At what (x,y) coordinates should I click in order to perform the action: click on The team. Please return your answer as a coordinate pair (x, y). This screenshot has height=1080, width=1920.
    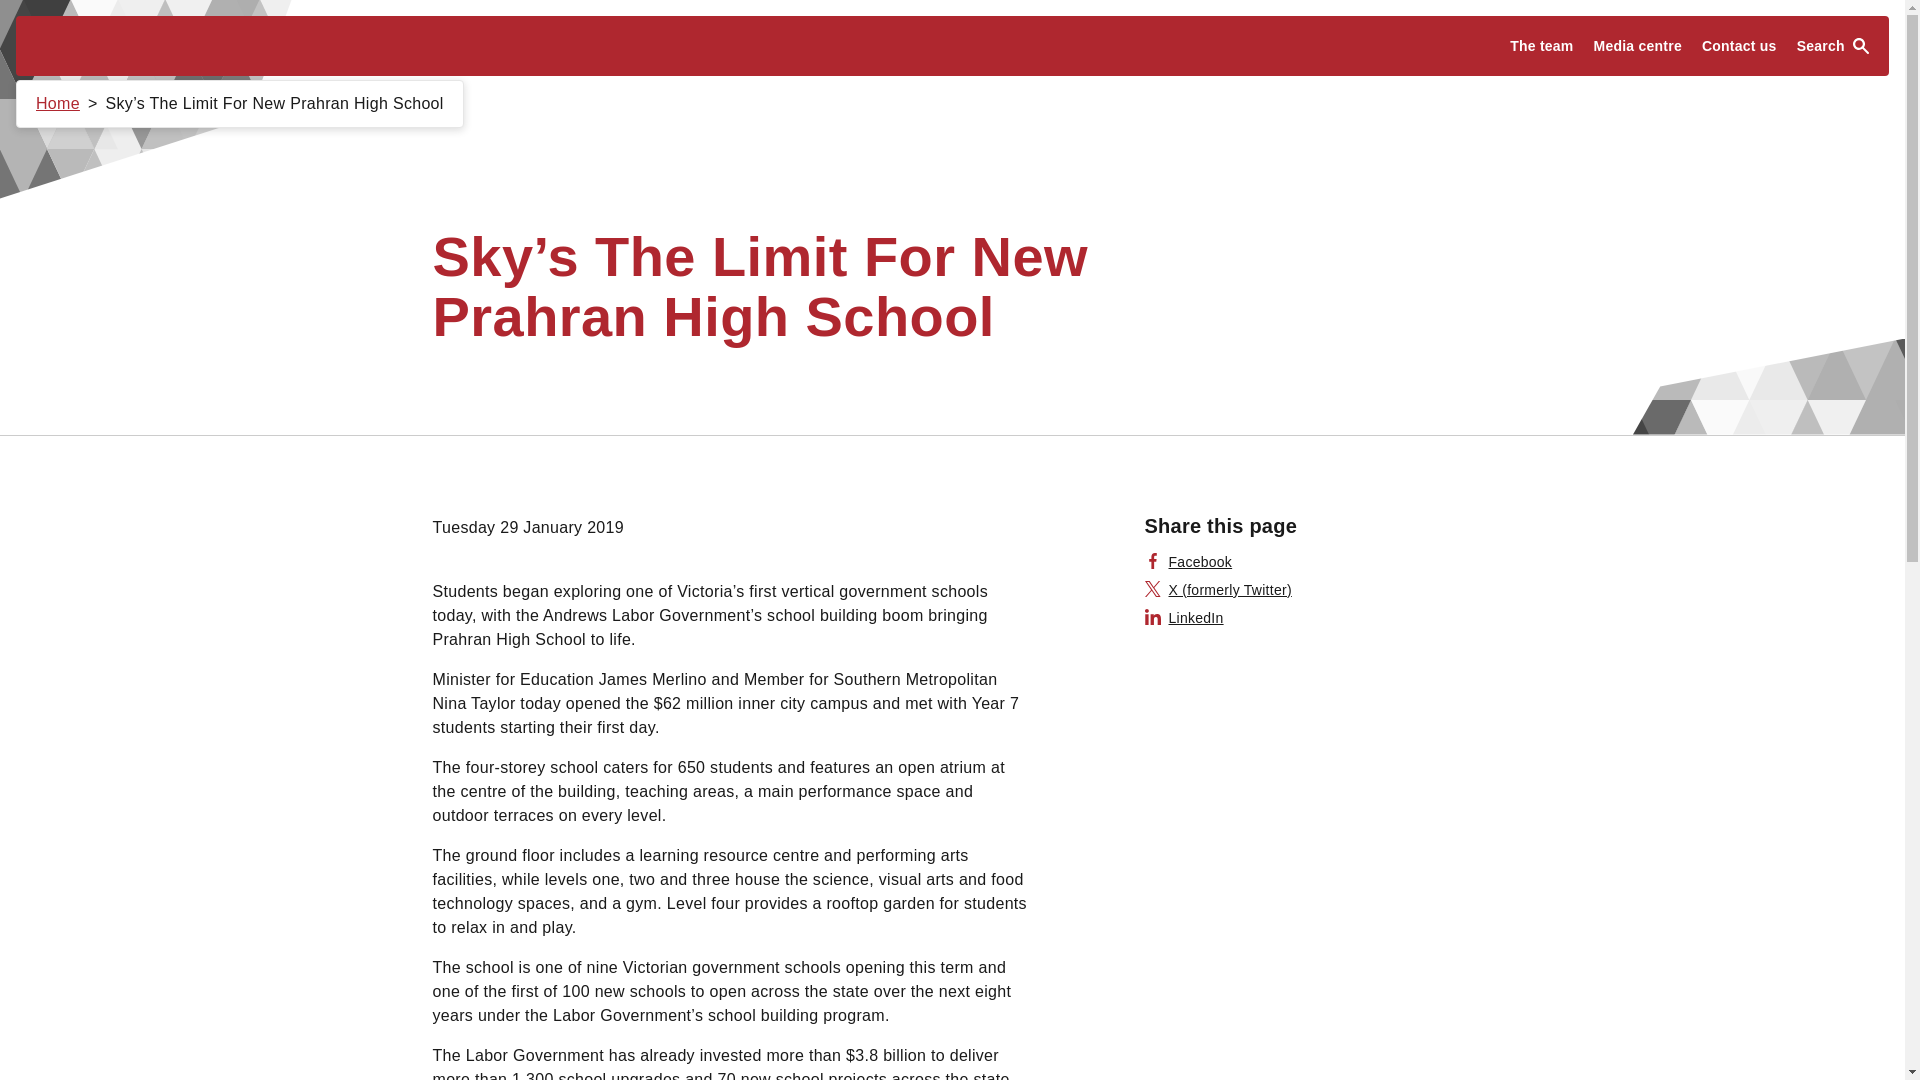
    Looking at the image, I should click on (1540, 46).